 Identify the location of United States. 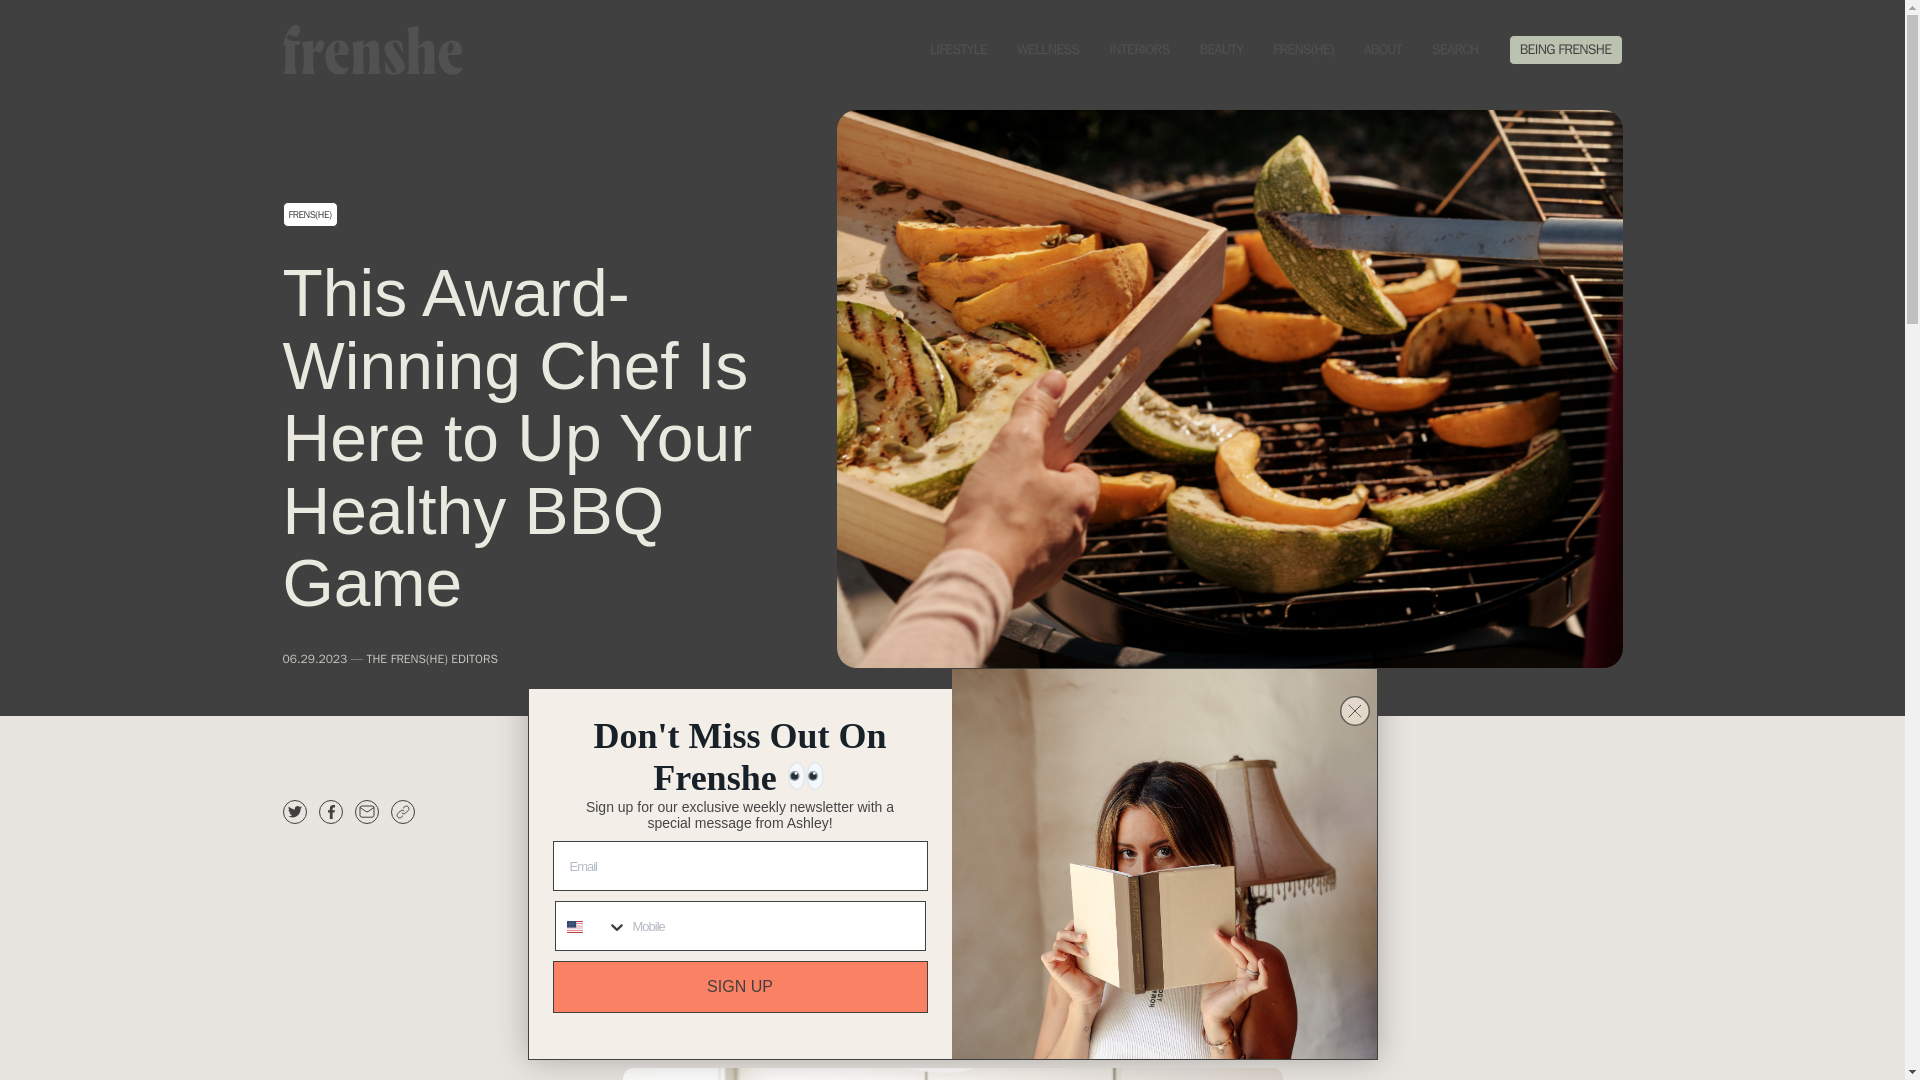
(574, 927).